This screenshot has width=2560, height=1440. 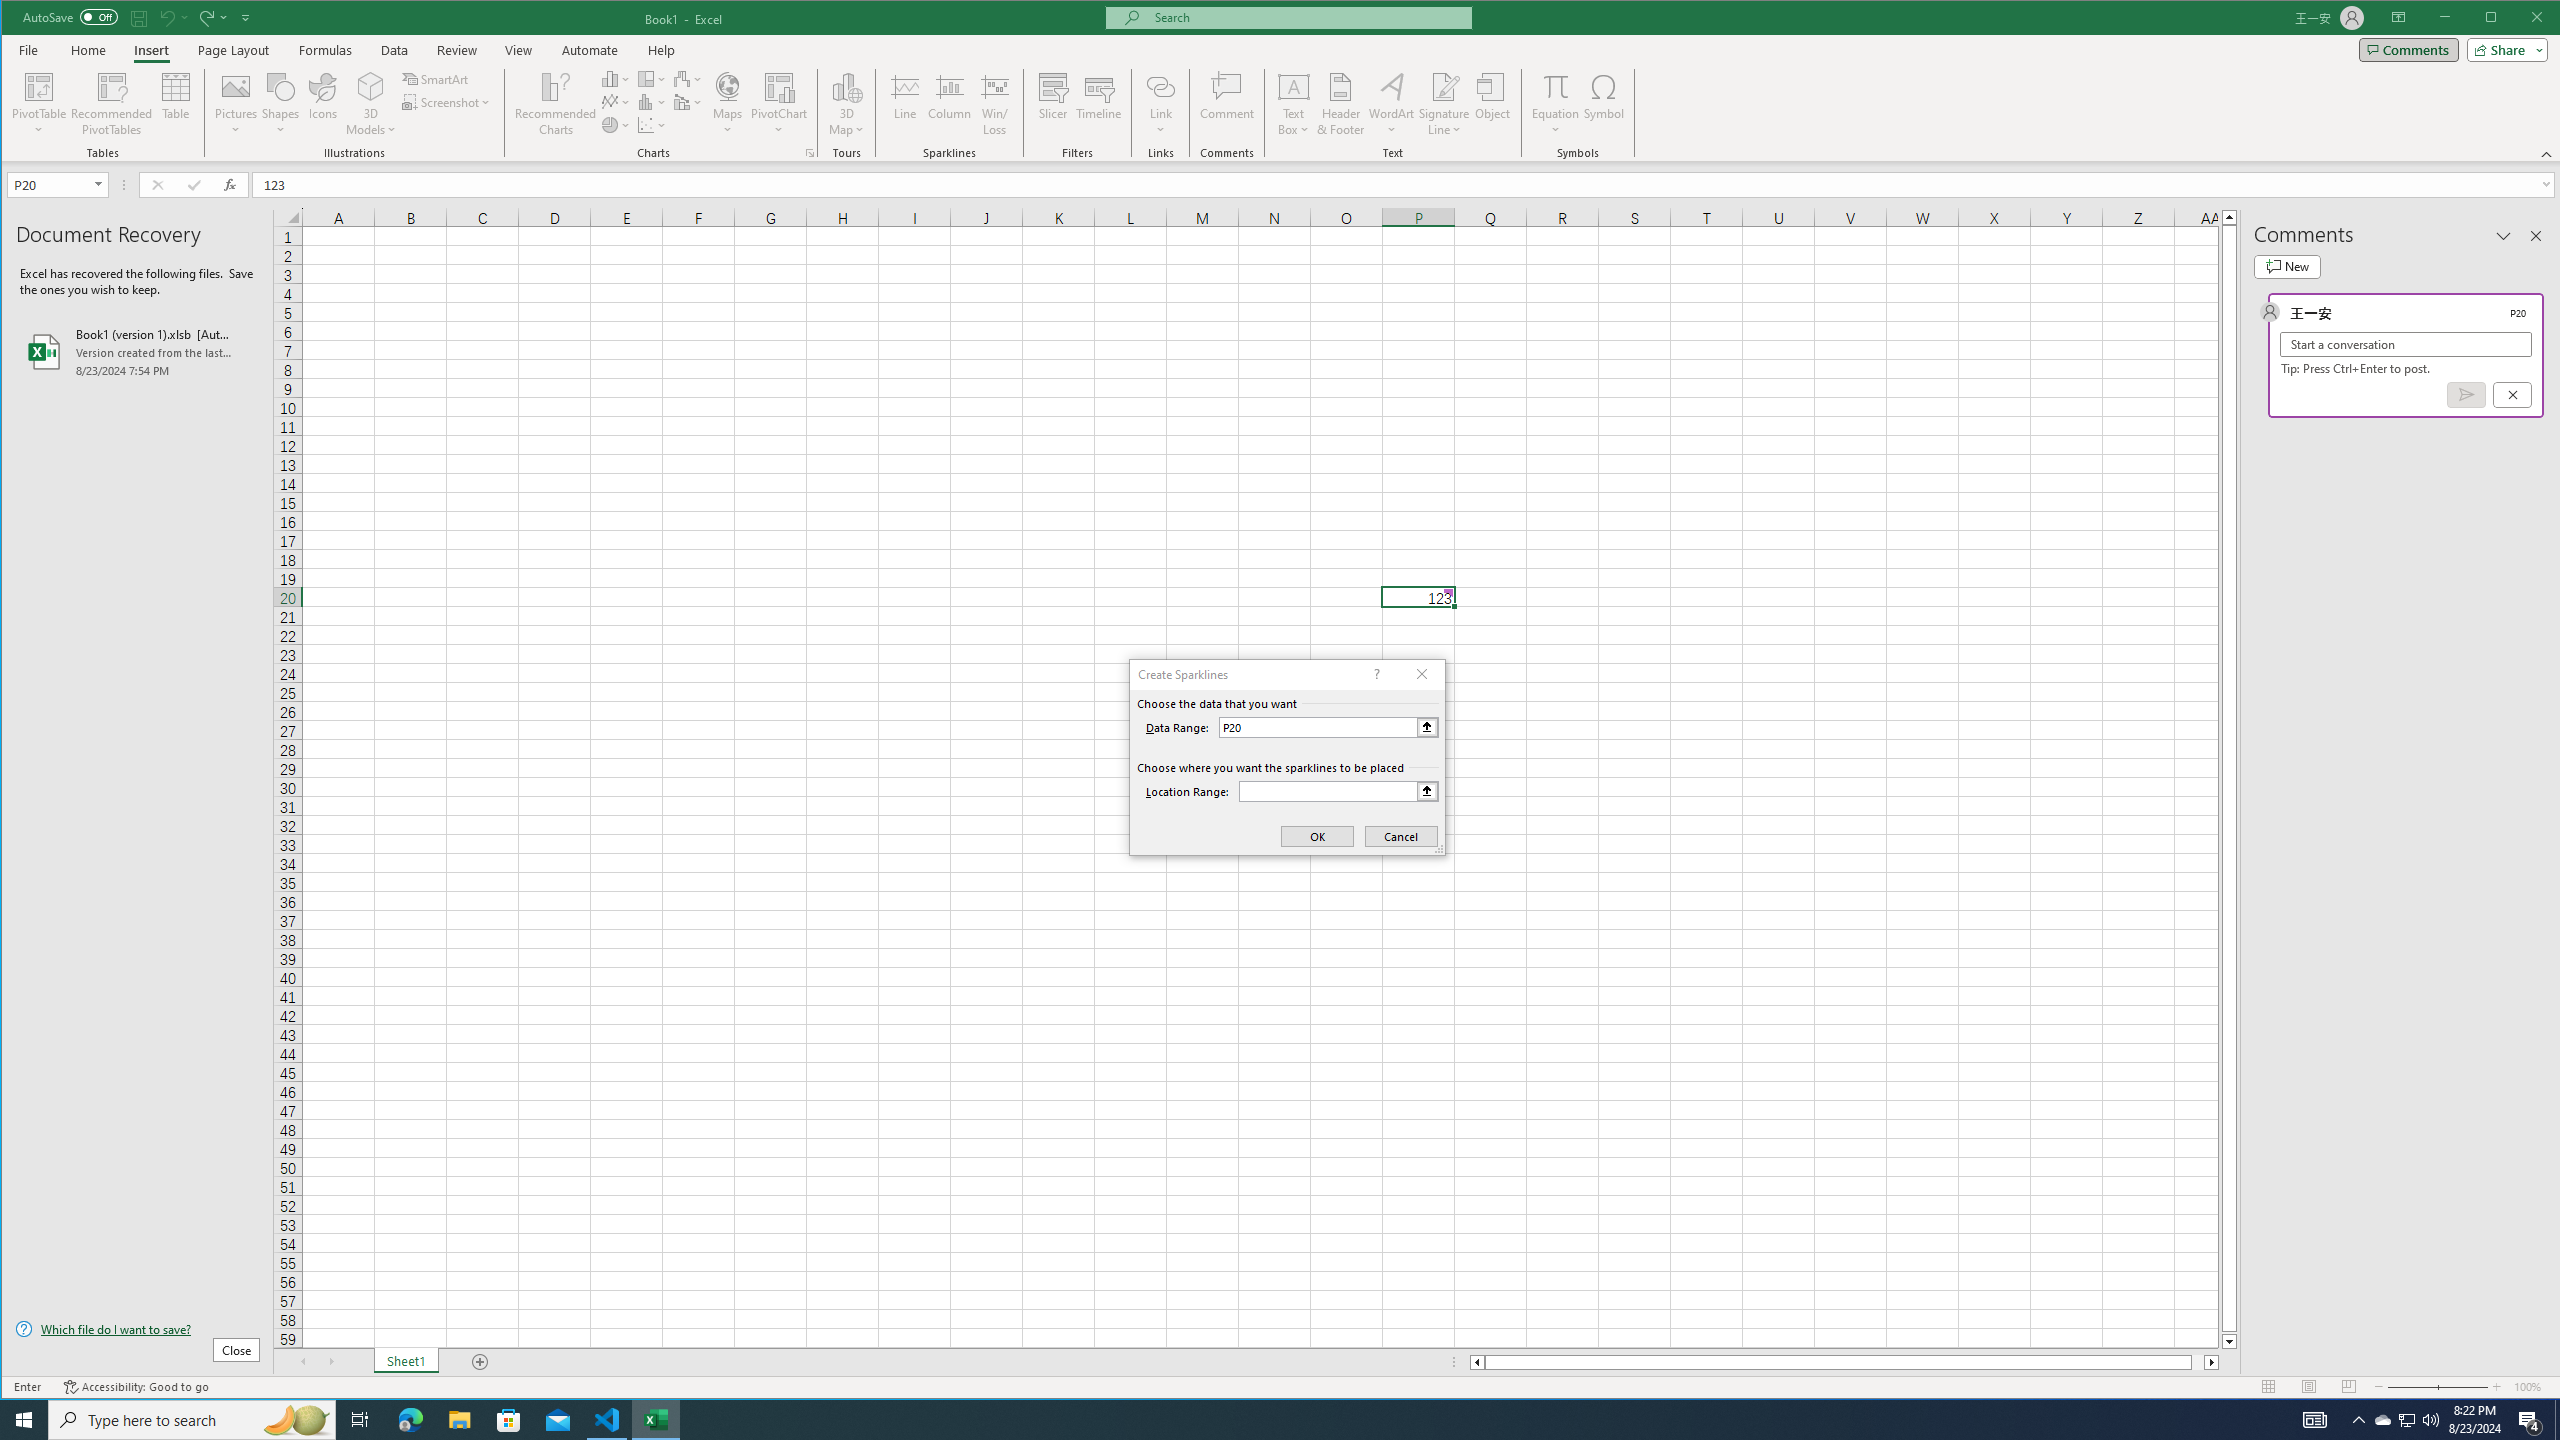 What do you see at coordinates (1294, 86) in the screenshot?
I see `Draw Horizontal Text Box` at bounding box center [1294, 86].